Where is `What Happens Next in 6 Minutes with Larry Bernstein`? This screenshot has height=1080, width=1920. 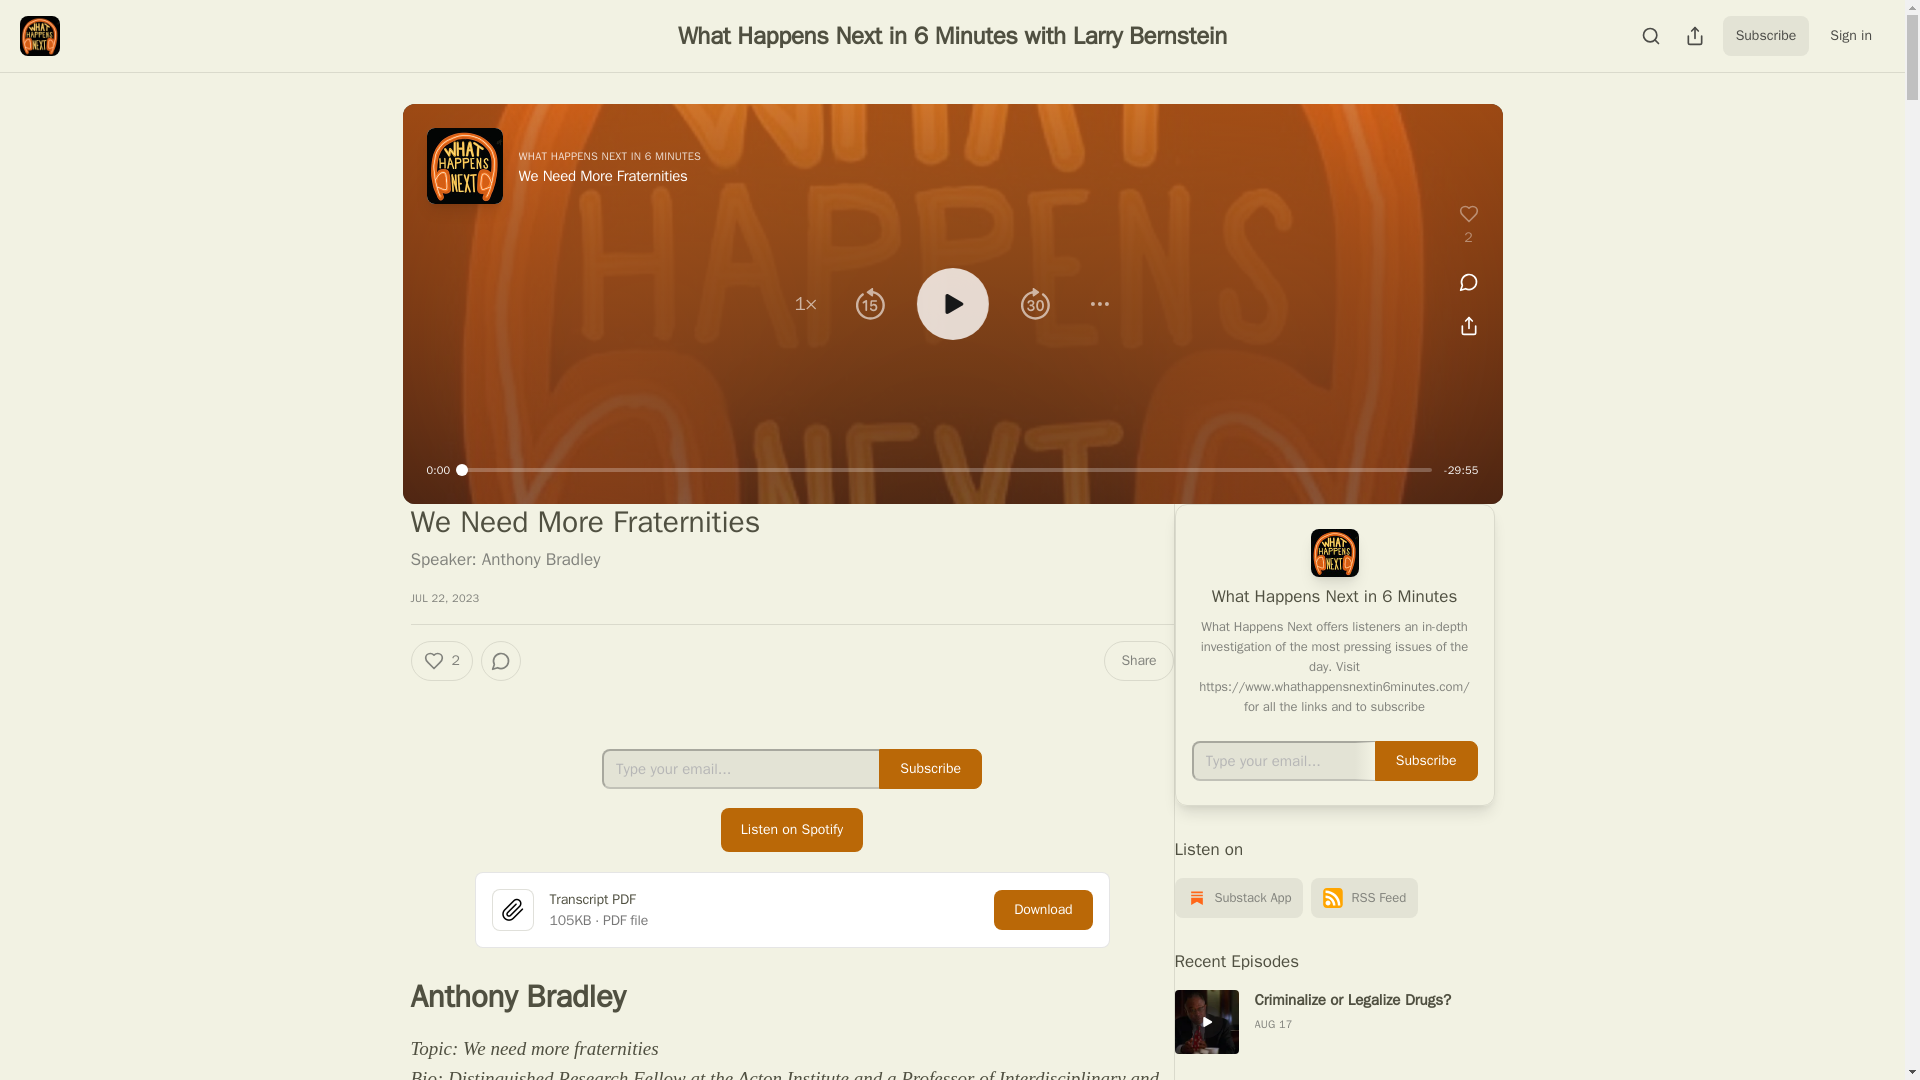 What Happens Next in 6 Minutes with Larry Bernstein is located at coordinates (952, 35).